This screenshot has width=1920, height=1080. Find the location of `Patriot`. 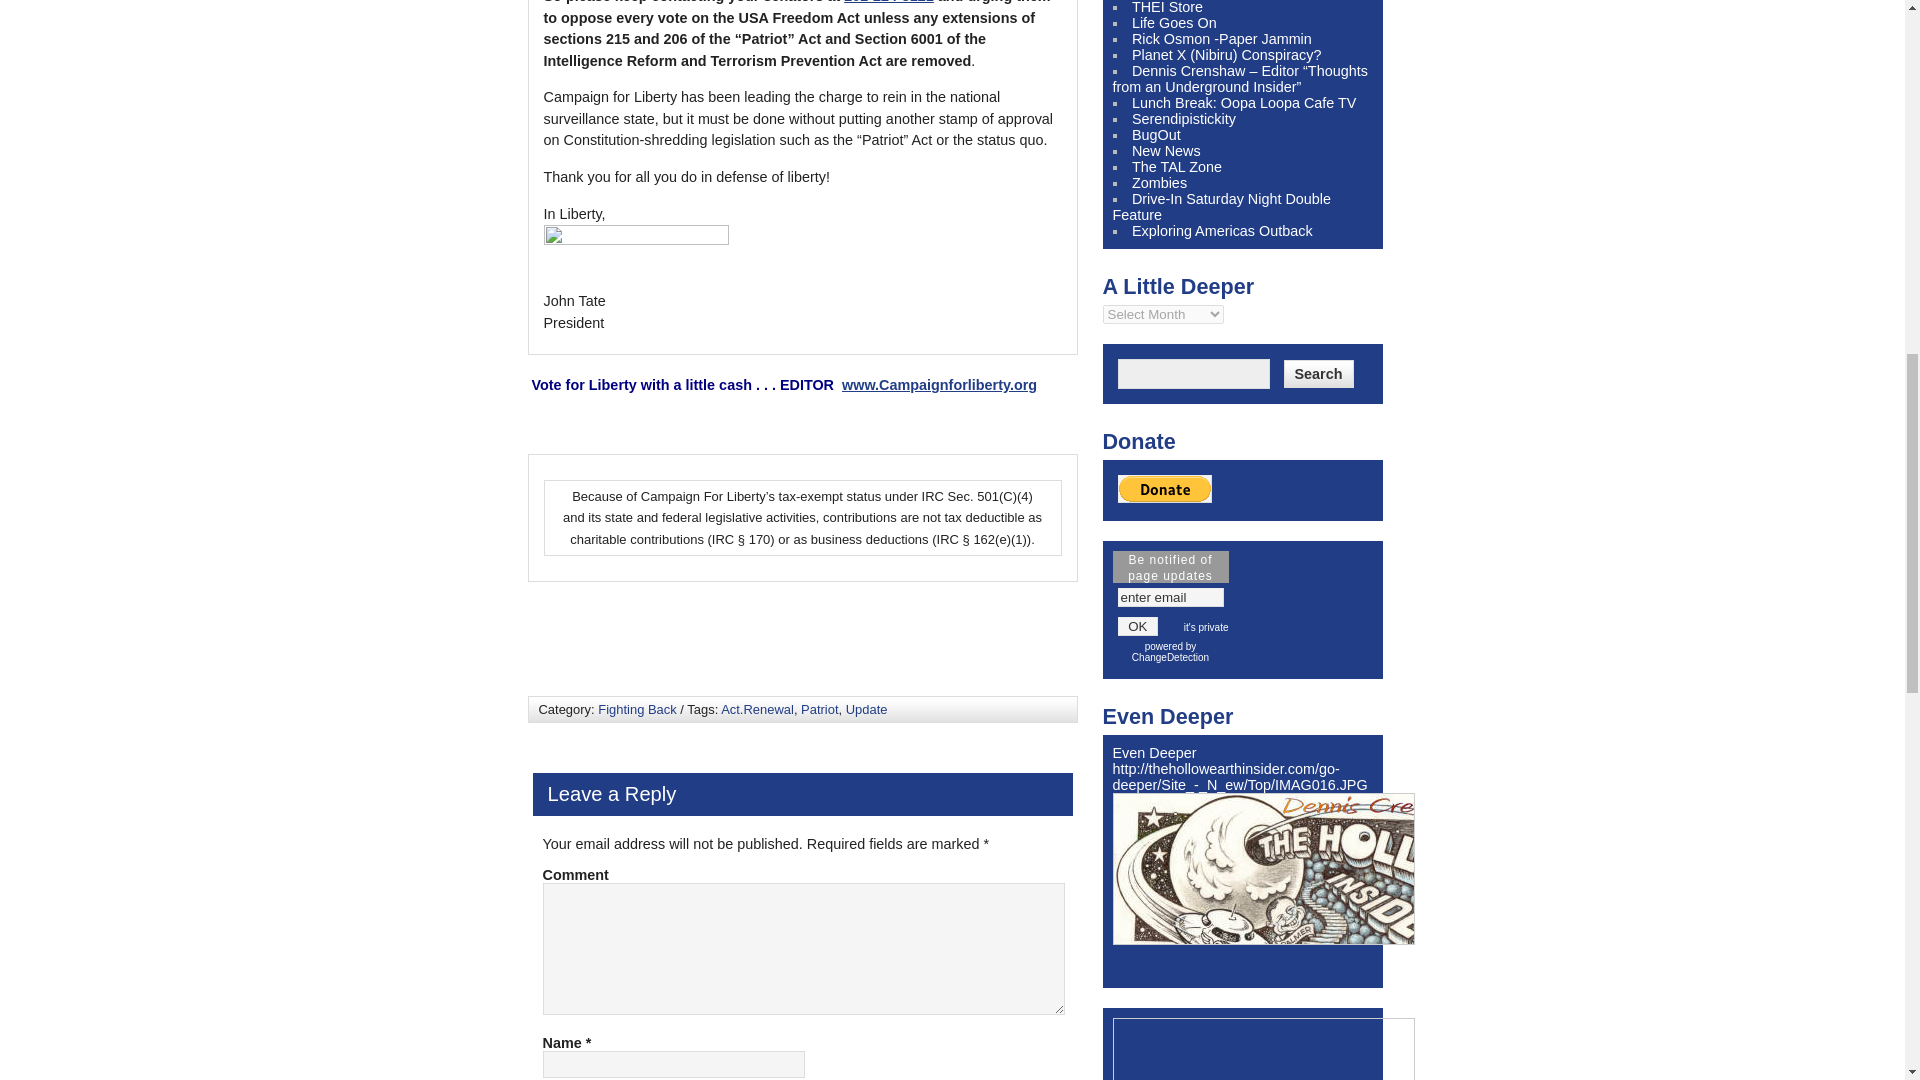

Patriot is located at coordinates (818, 710).